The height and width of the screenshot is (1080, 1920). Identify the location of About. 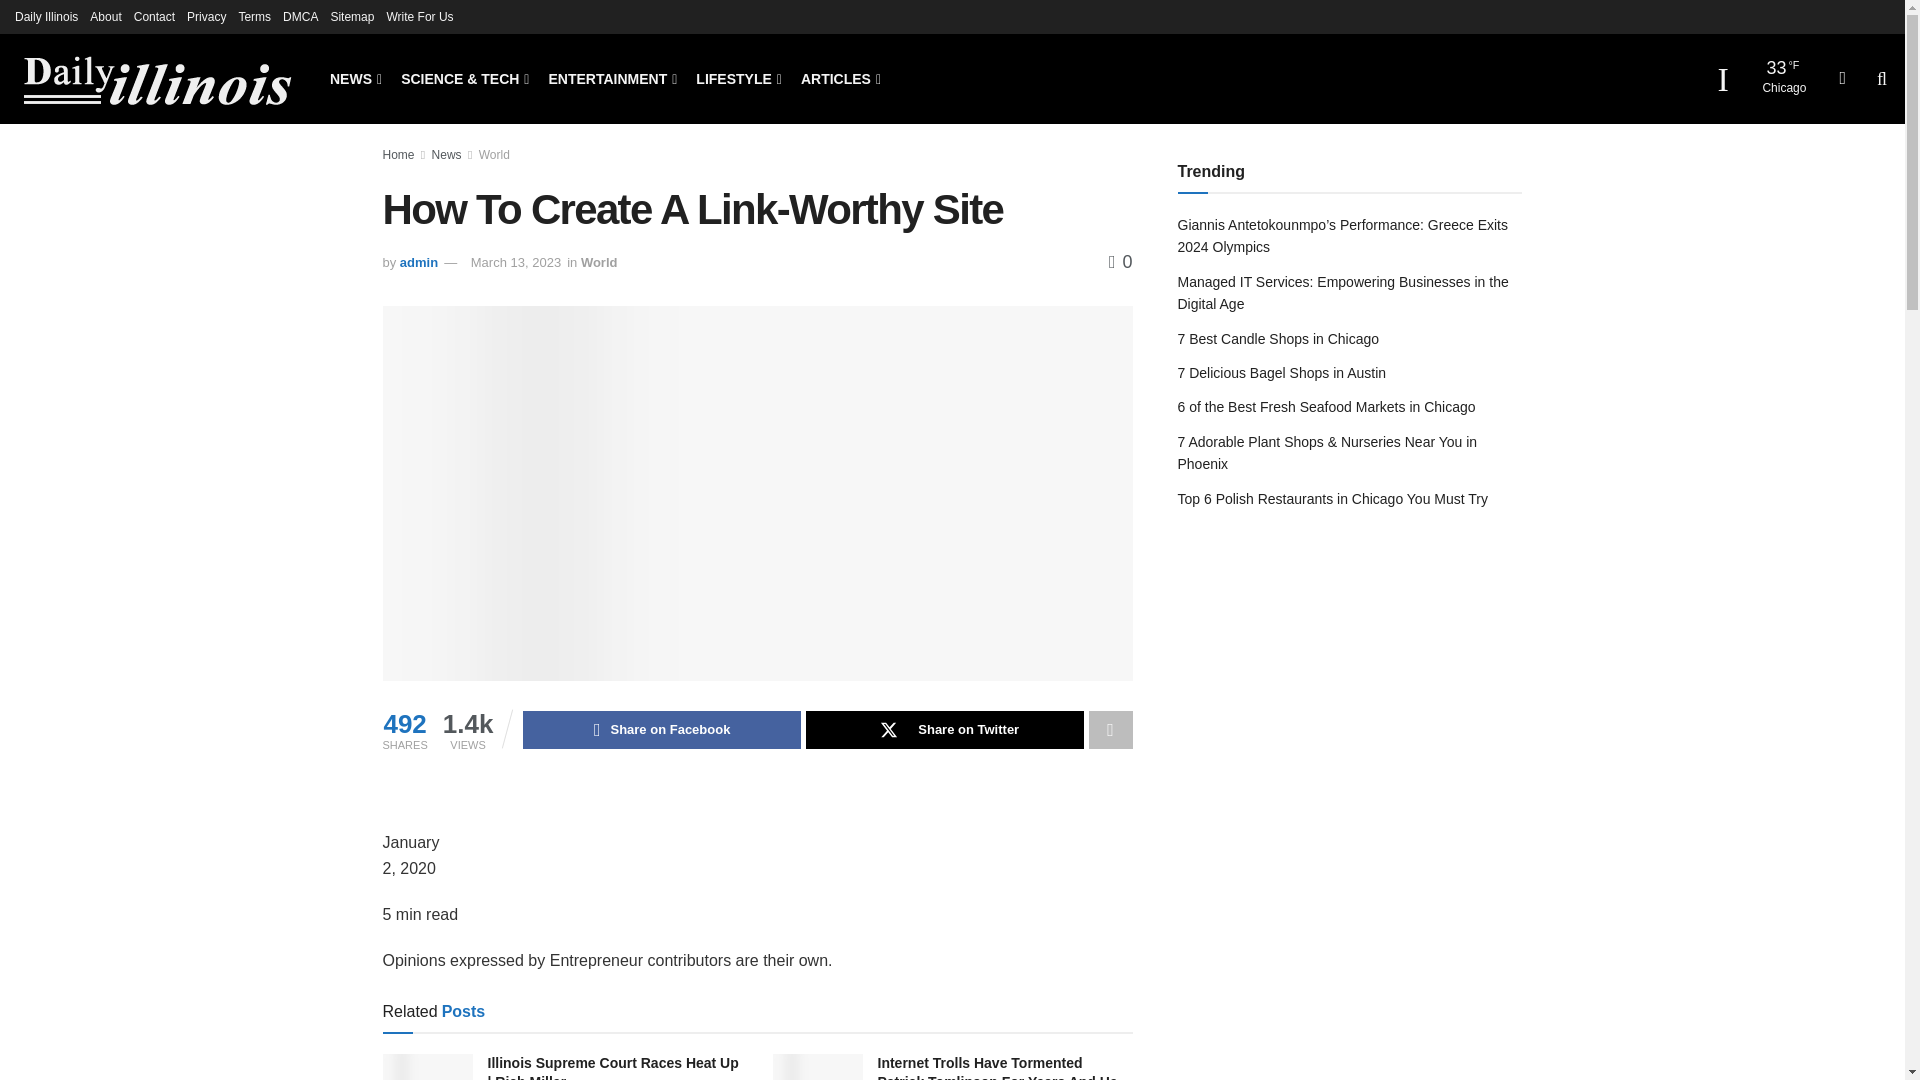
(105, 16).